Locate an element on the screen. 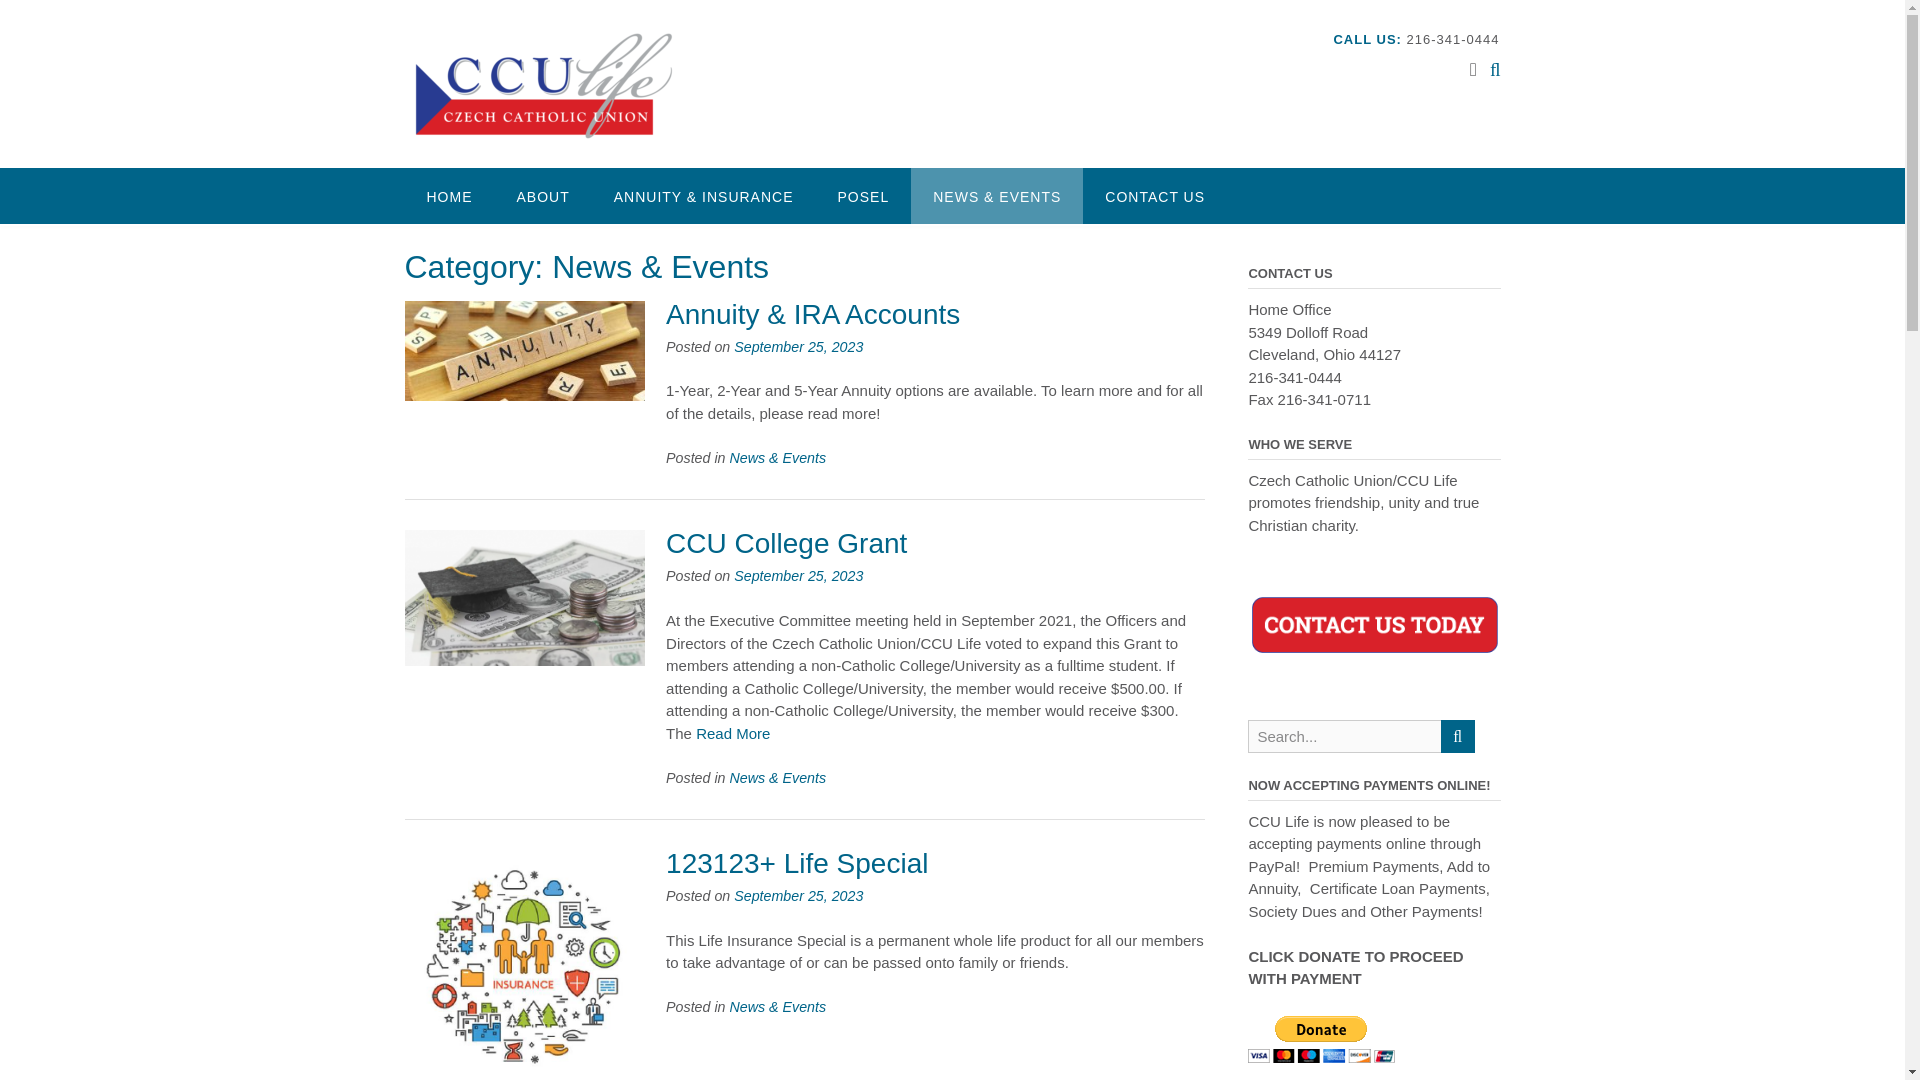  September 25, 2023 is located at coordinates (798, 347).